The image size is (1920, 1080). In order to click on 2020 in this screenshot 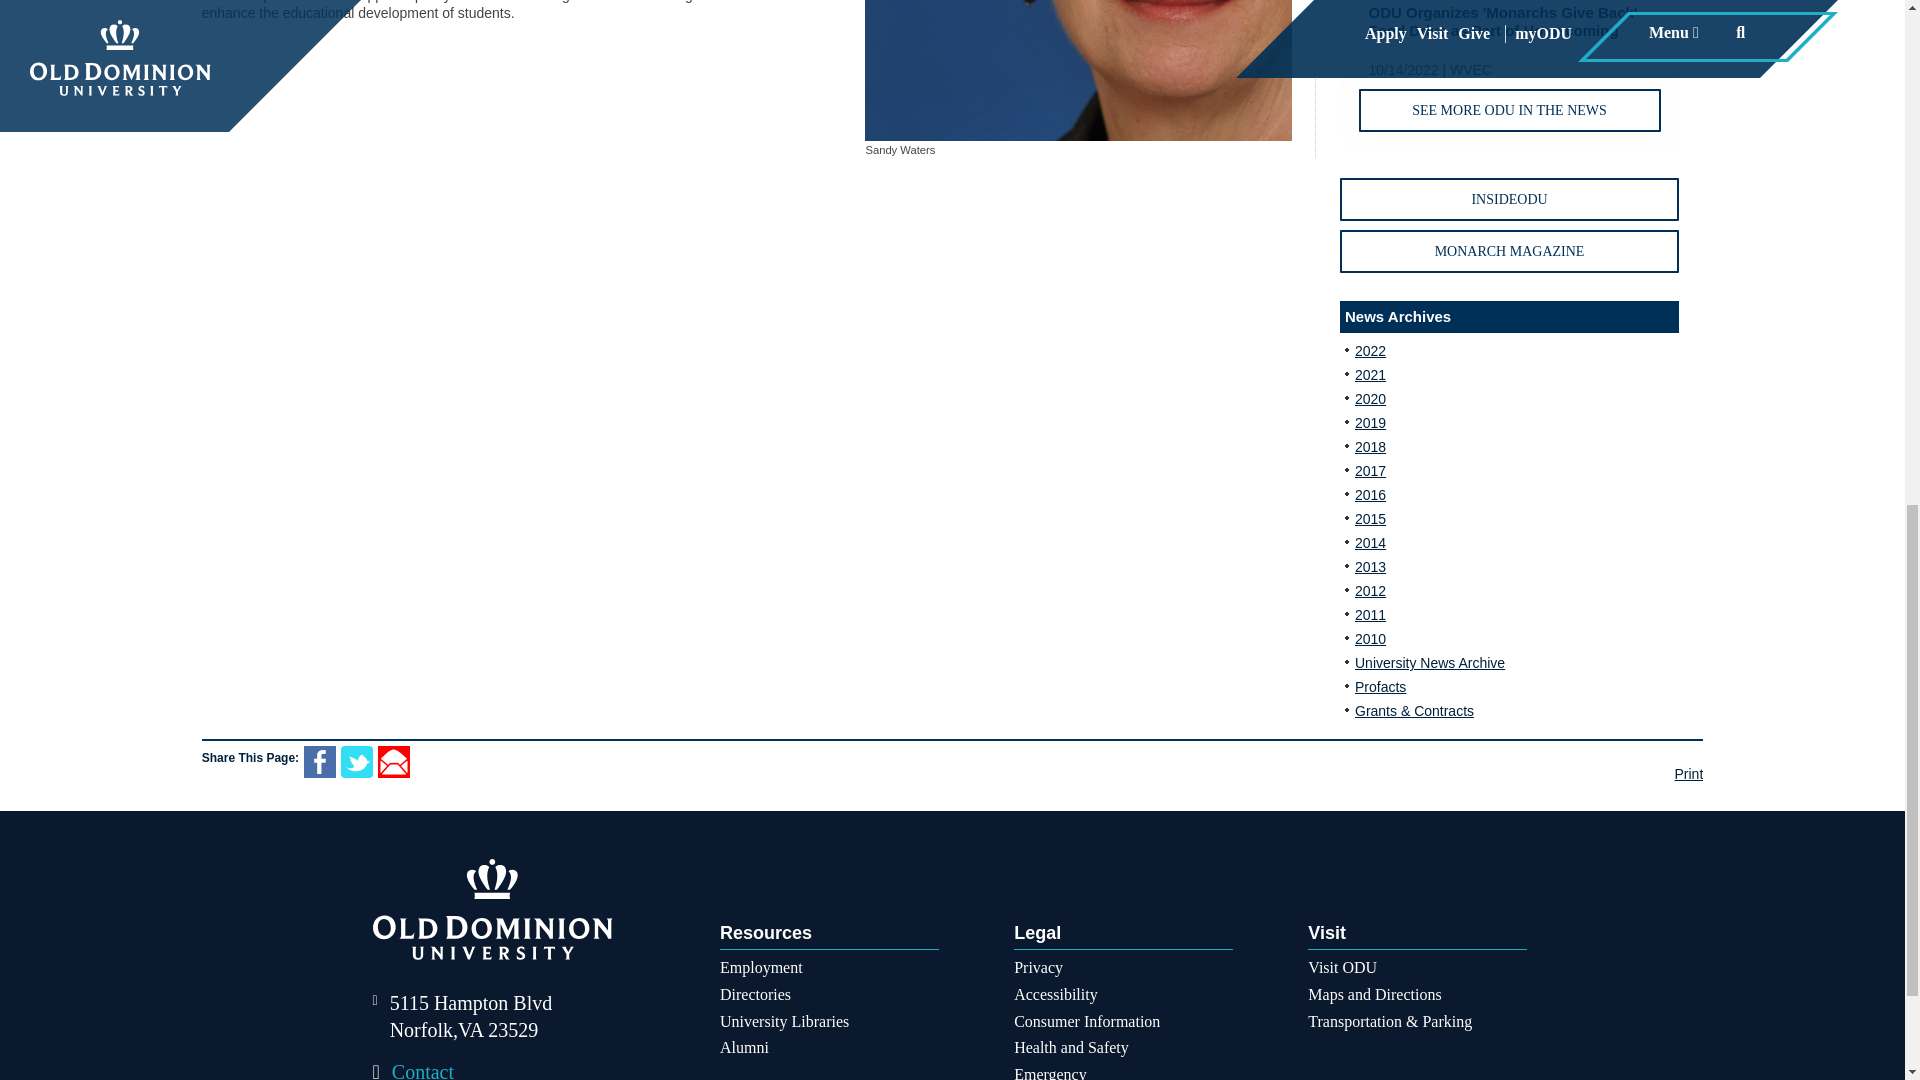, I will do `click(1370, 398)`.